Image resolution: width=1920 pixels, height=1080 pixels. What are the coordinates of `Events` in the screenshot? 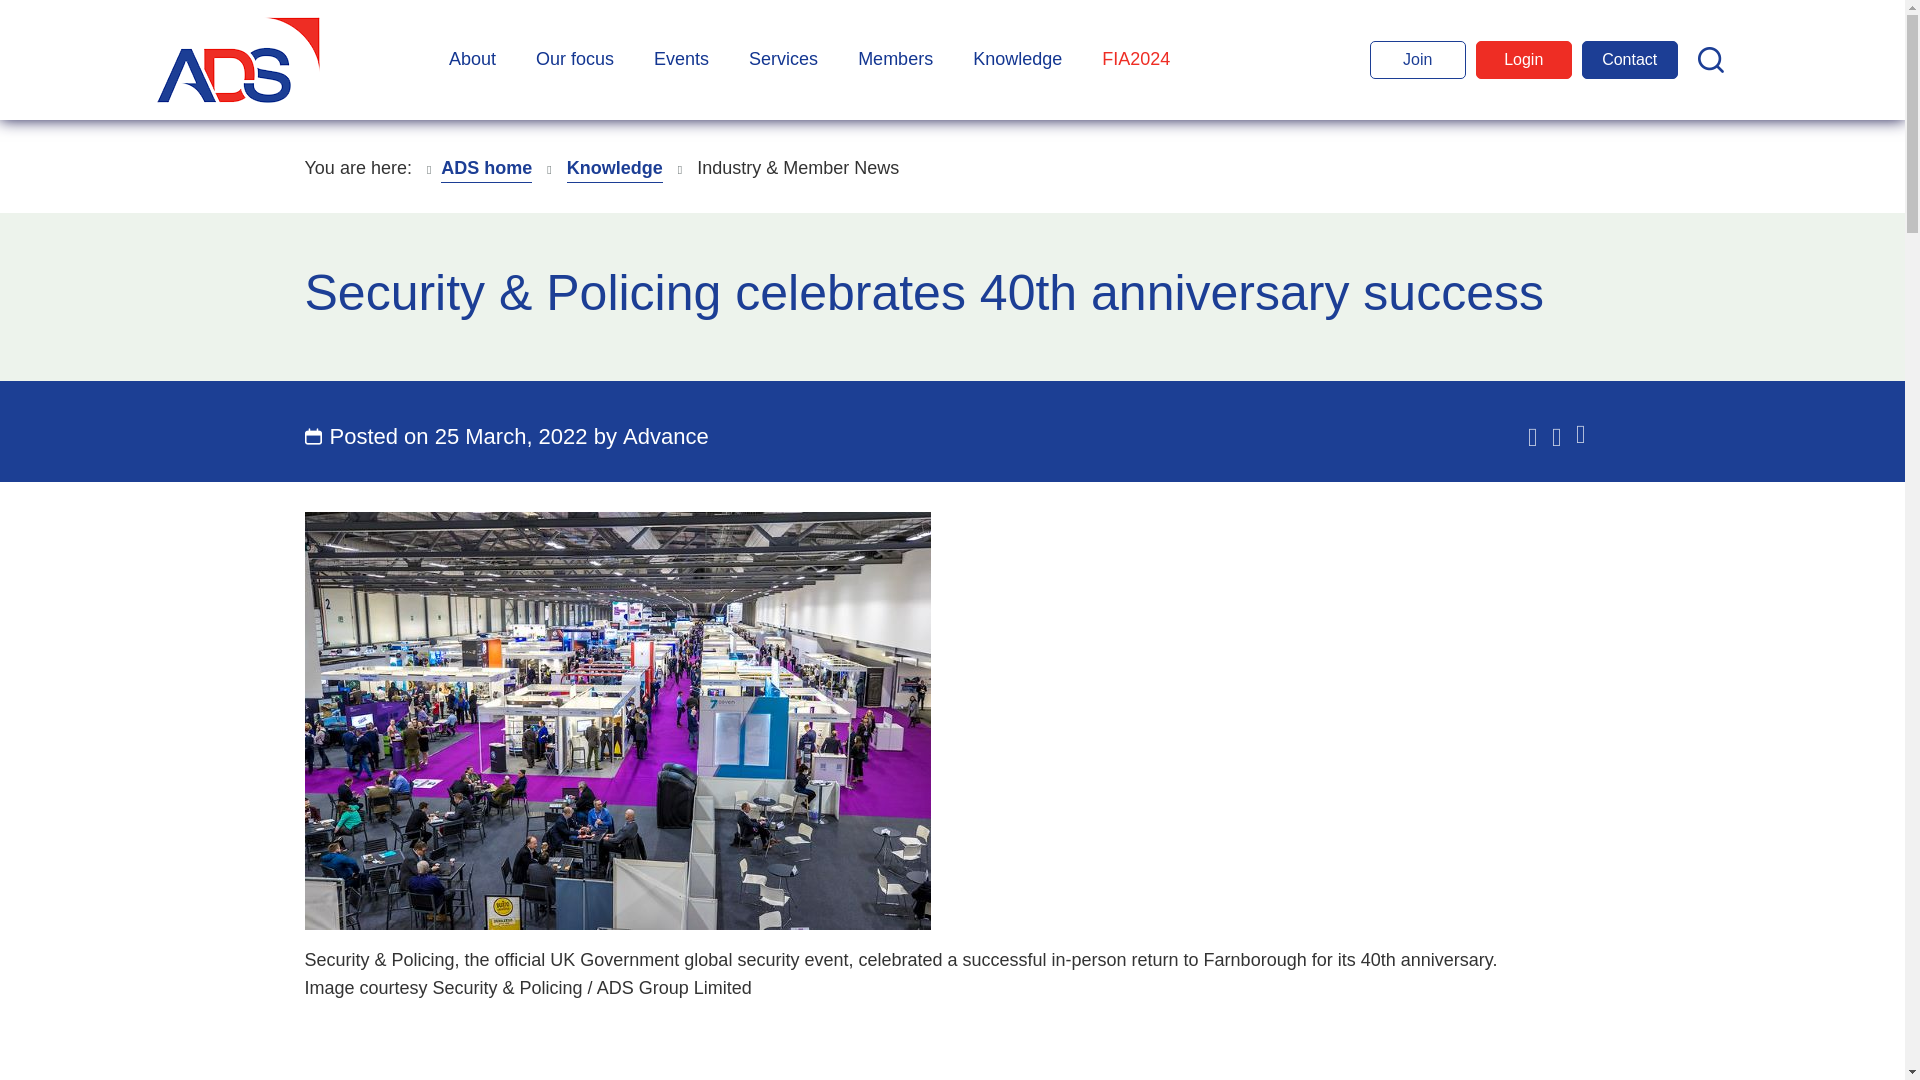 It's located at (681, 59).